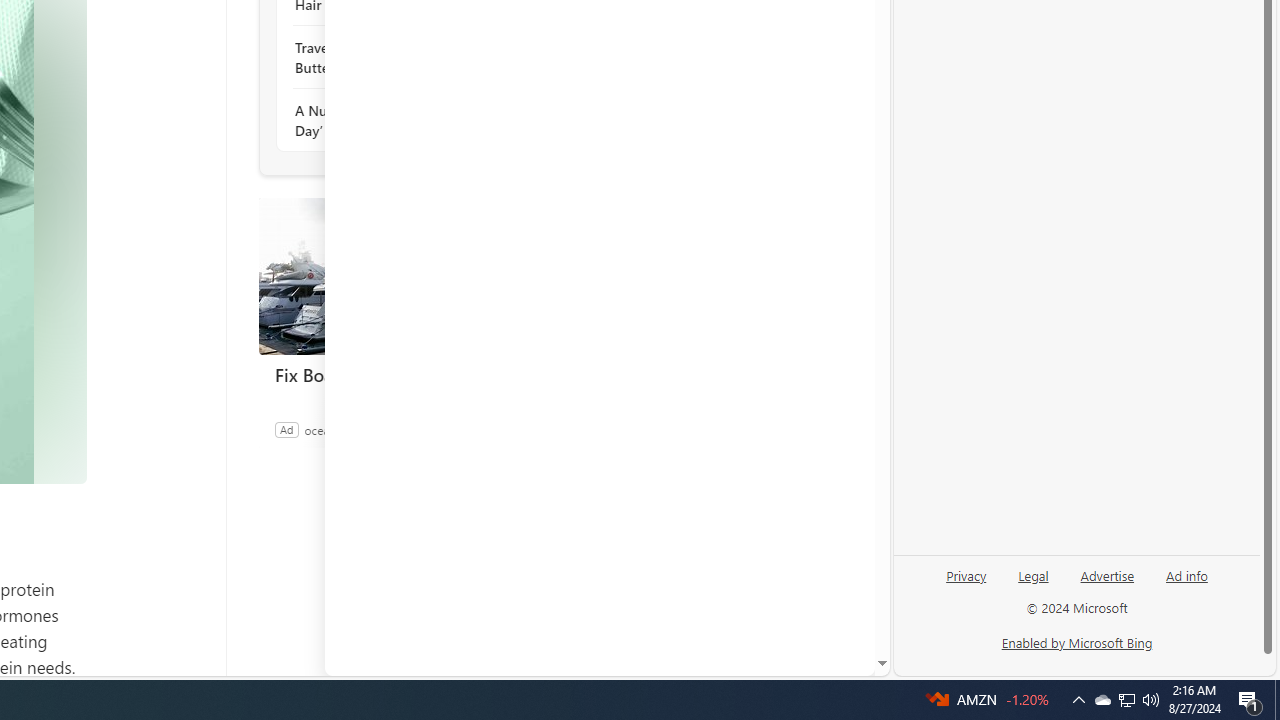 The image size is (1280, 720). I want to click on Fix Boat Bliss, so click(408, 276).